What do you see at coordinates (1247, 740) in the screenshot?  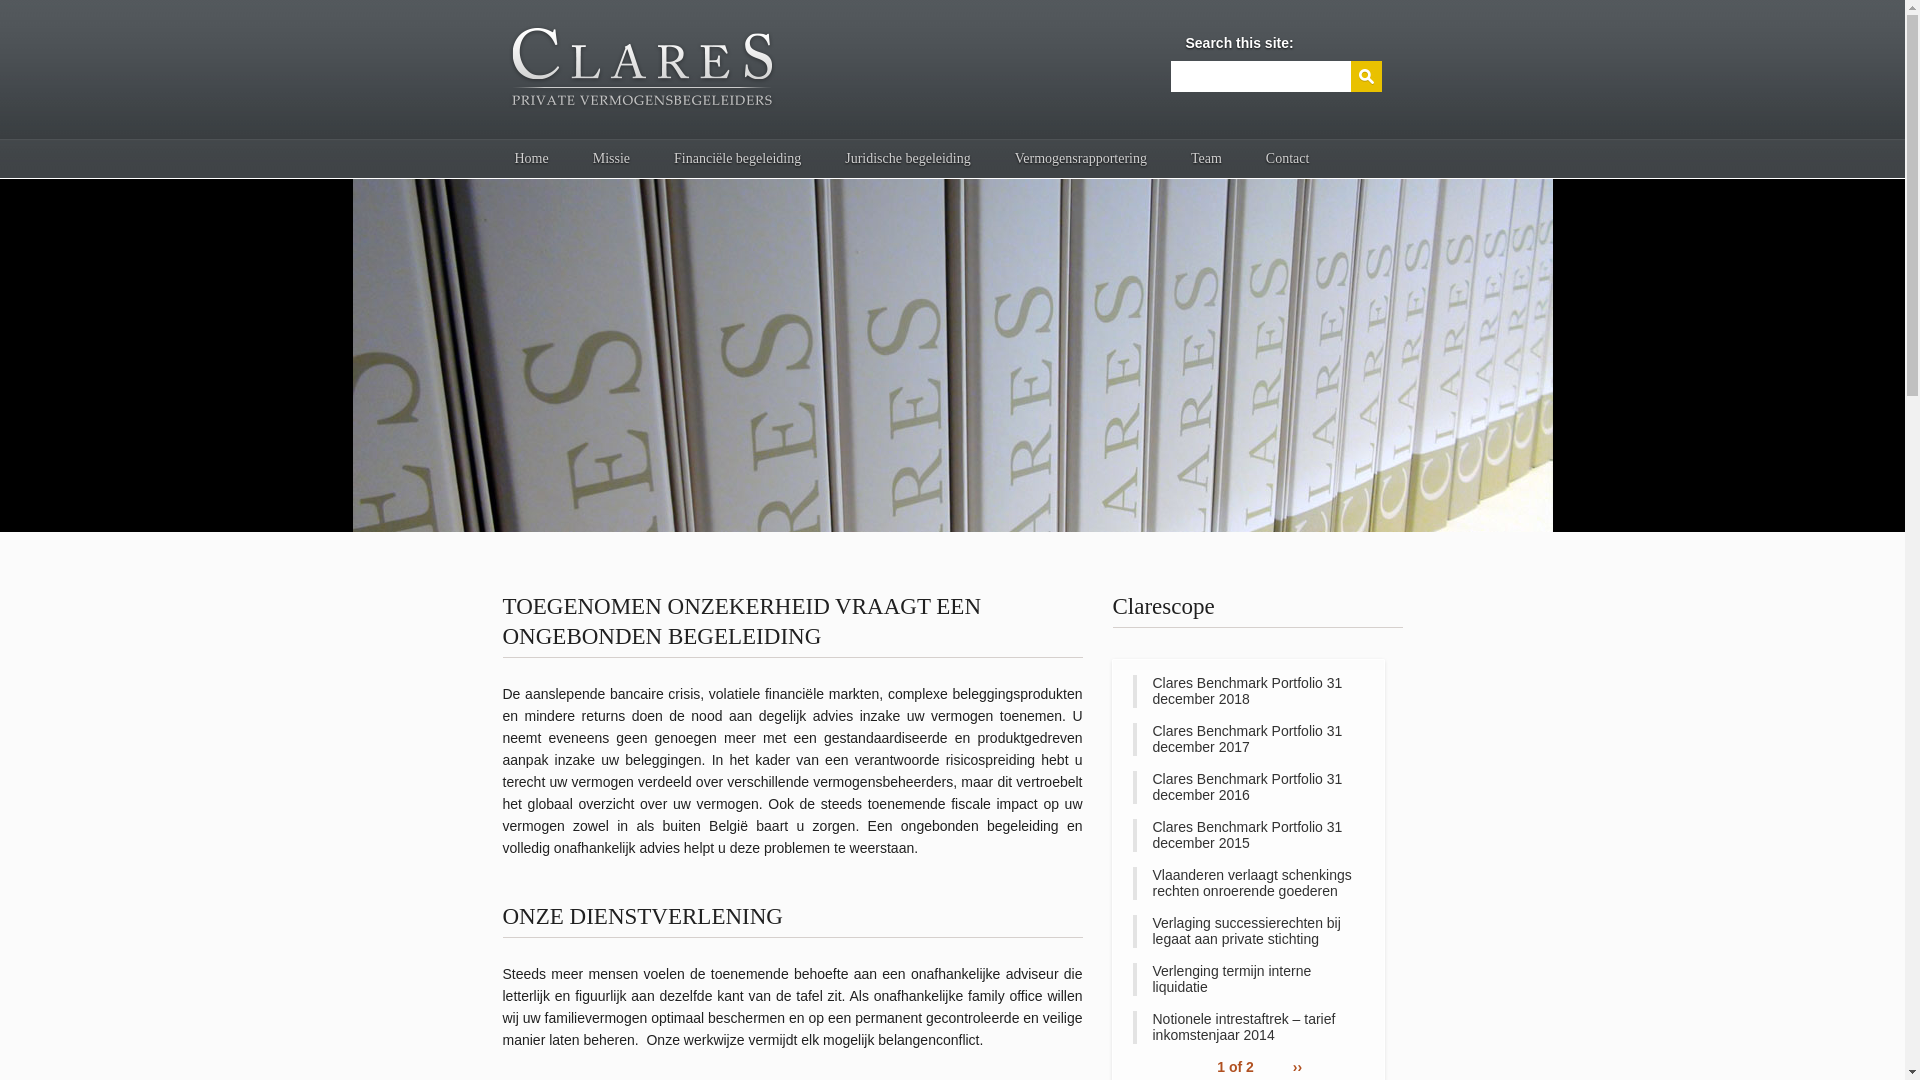 I see `Clares Benchmark Portfolio 31 december 2017` at bounding box center [1247, 740].